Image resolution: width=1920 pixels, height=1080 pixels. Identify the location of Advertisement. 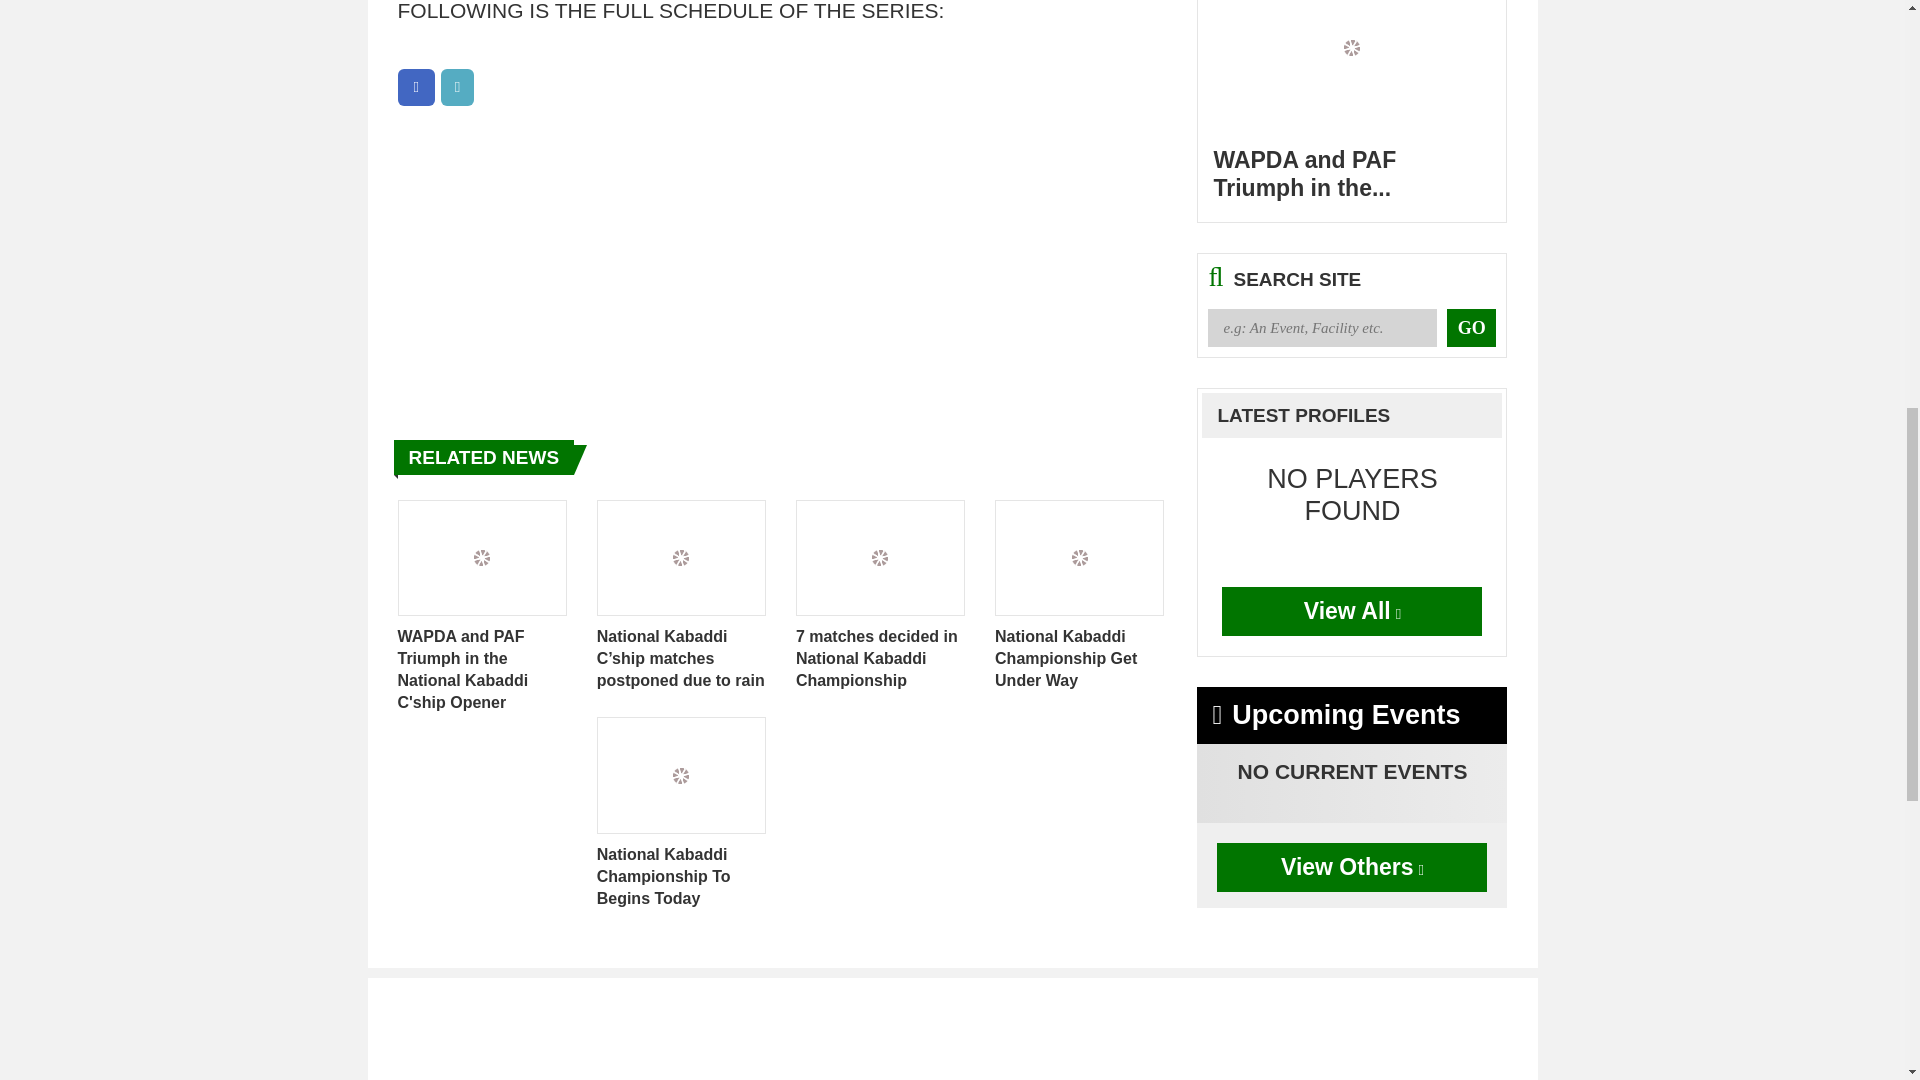
(782, 266).